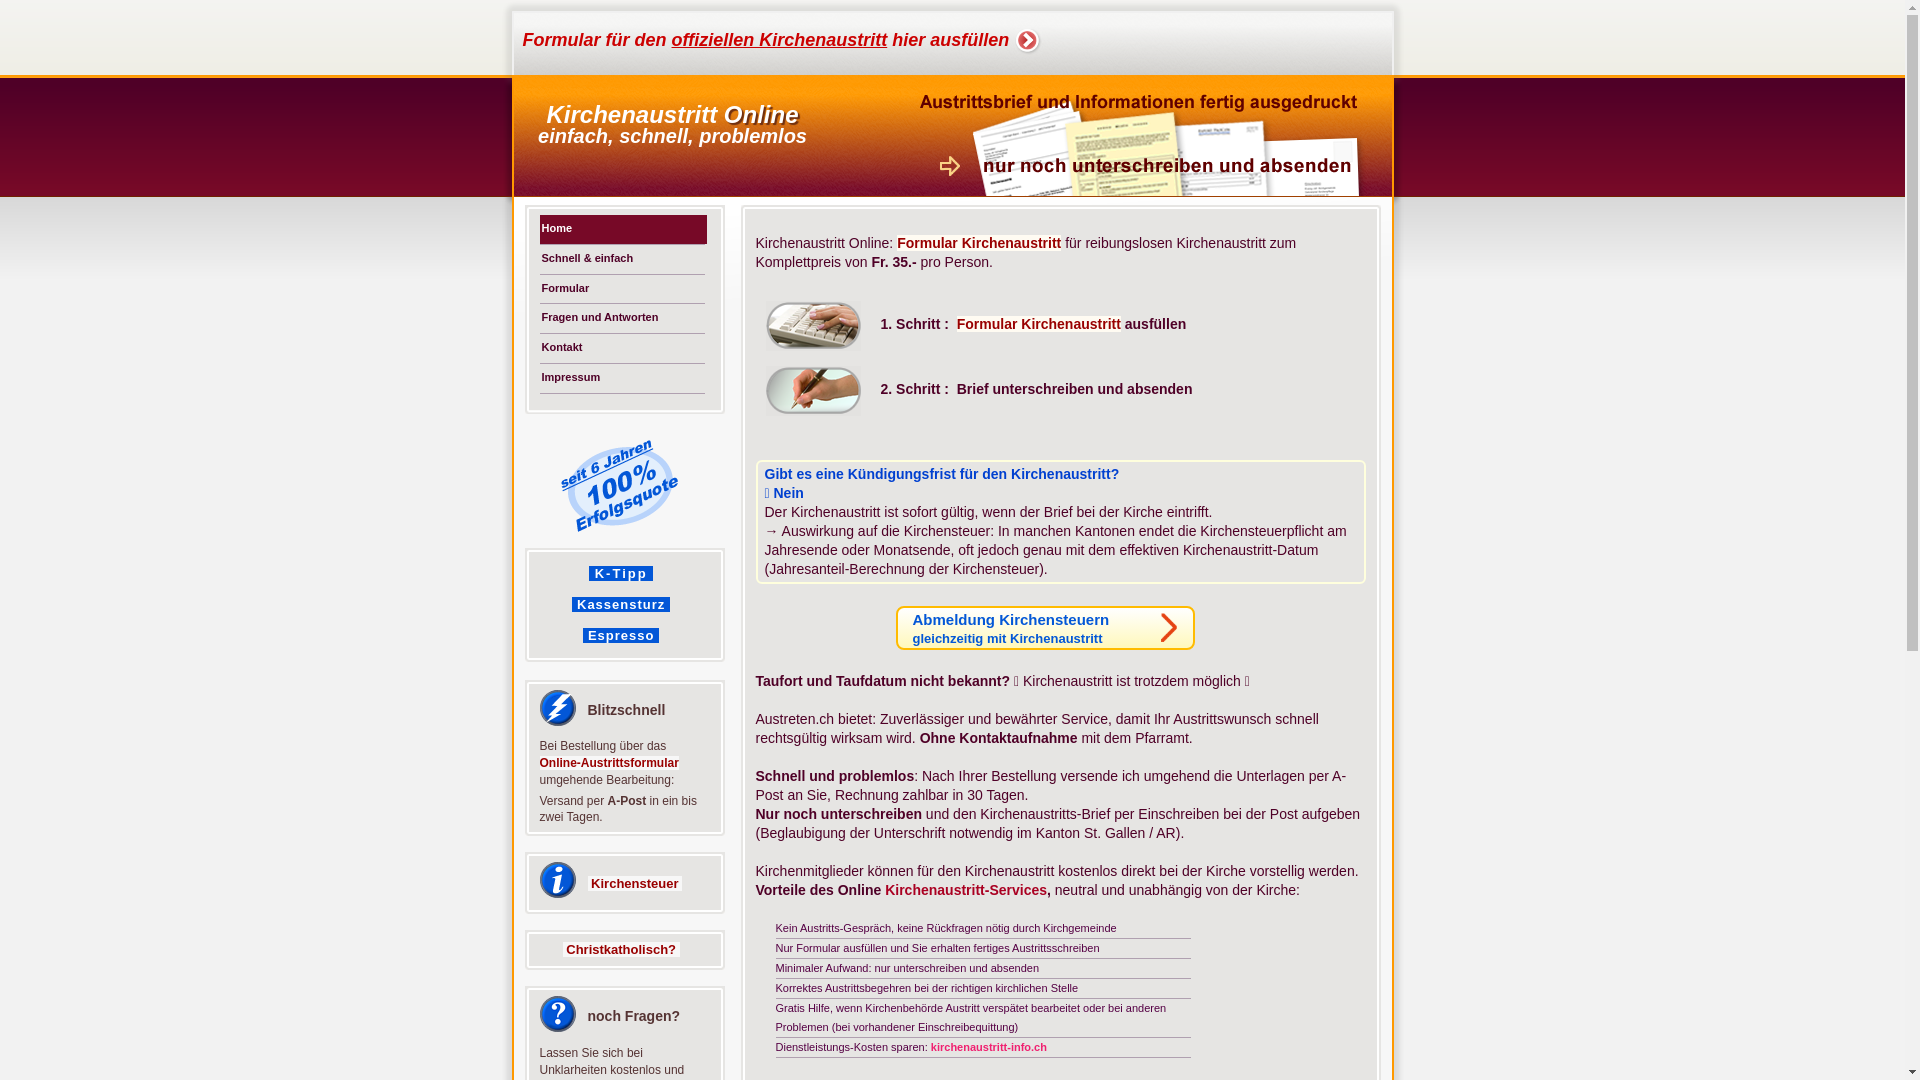 This screenshot has width=1920, height=1080. What do you see at coordinates (989, 1046) in the screenshot?
I see `kirchenaustritt-info.ch` at bounding box center [989, 1046].